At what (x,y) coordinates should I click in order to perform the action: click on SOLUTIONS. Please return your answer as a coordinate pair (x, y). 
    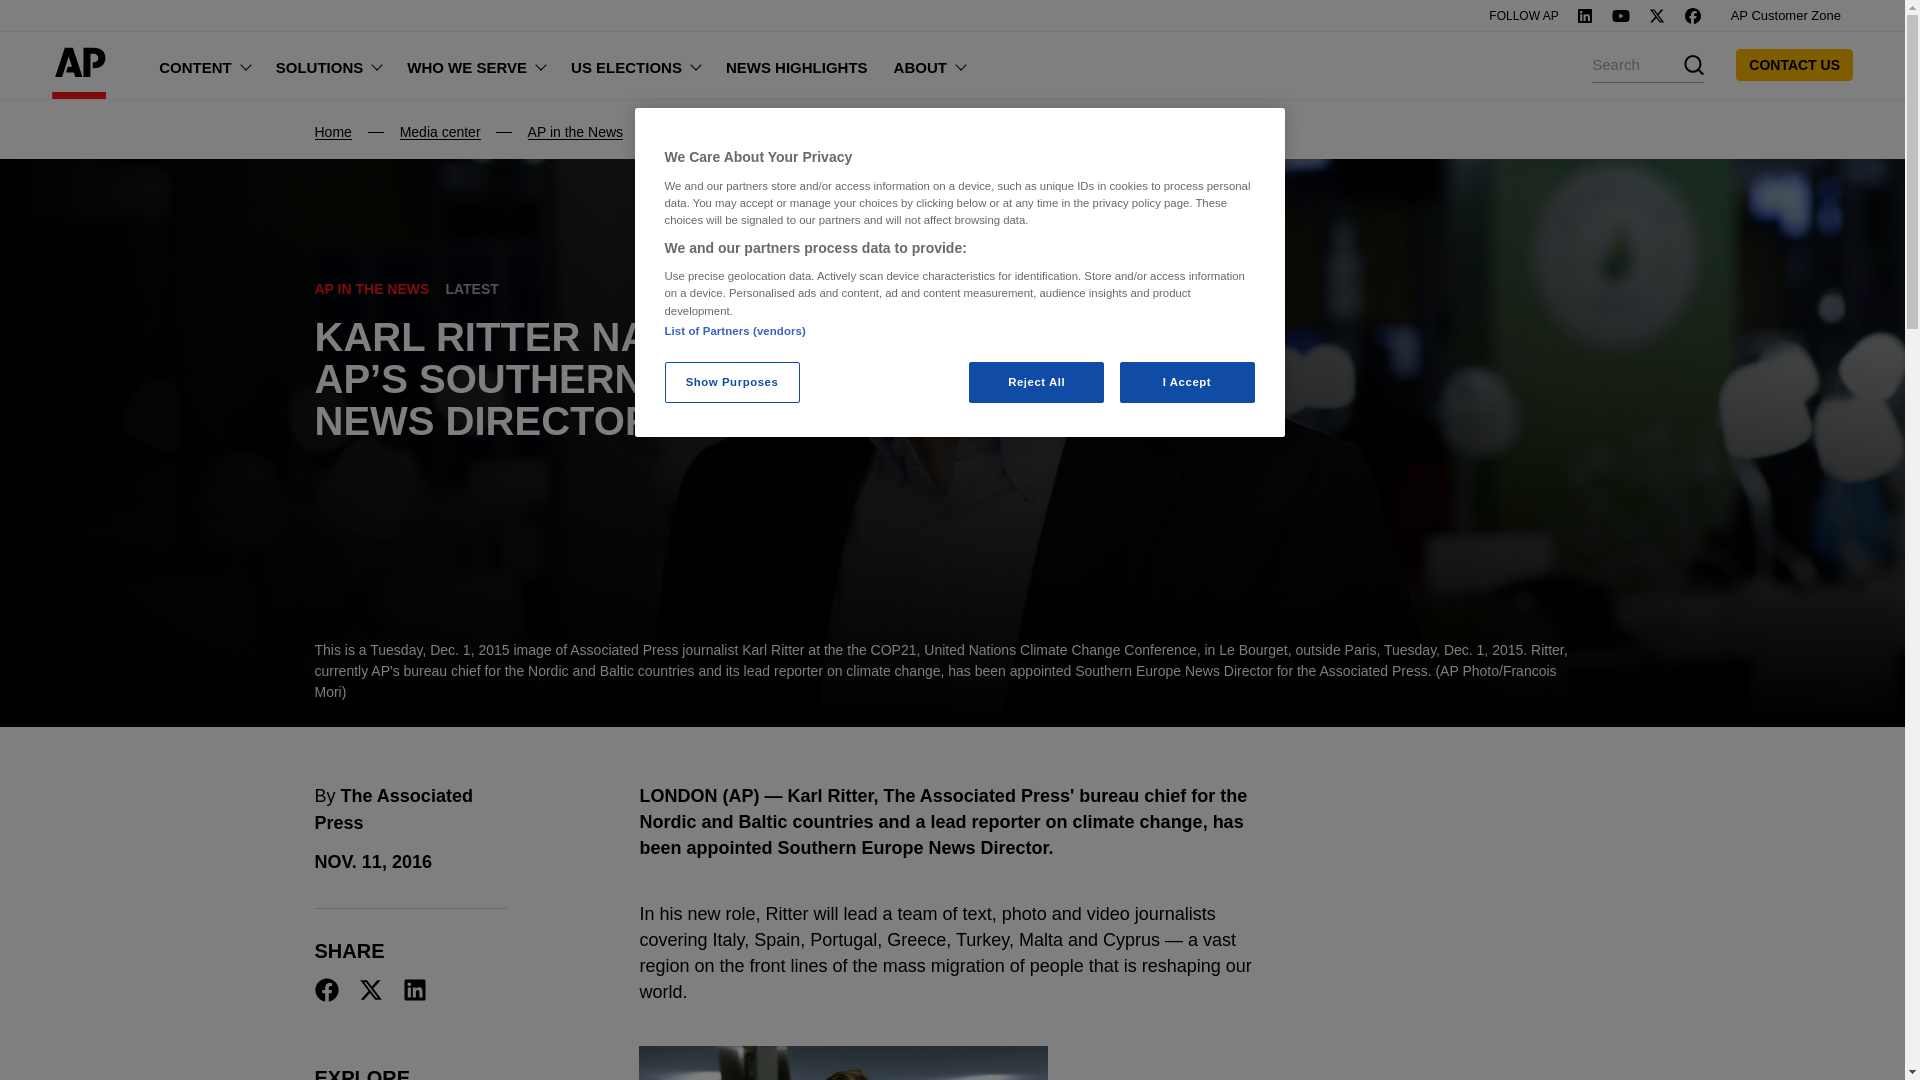
    Looking at the image, I should click on (329, 64).